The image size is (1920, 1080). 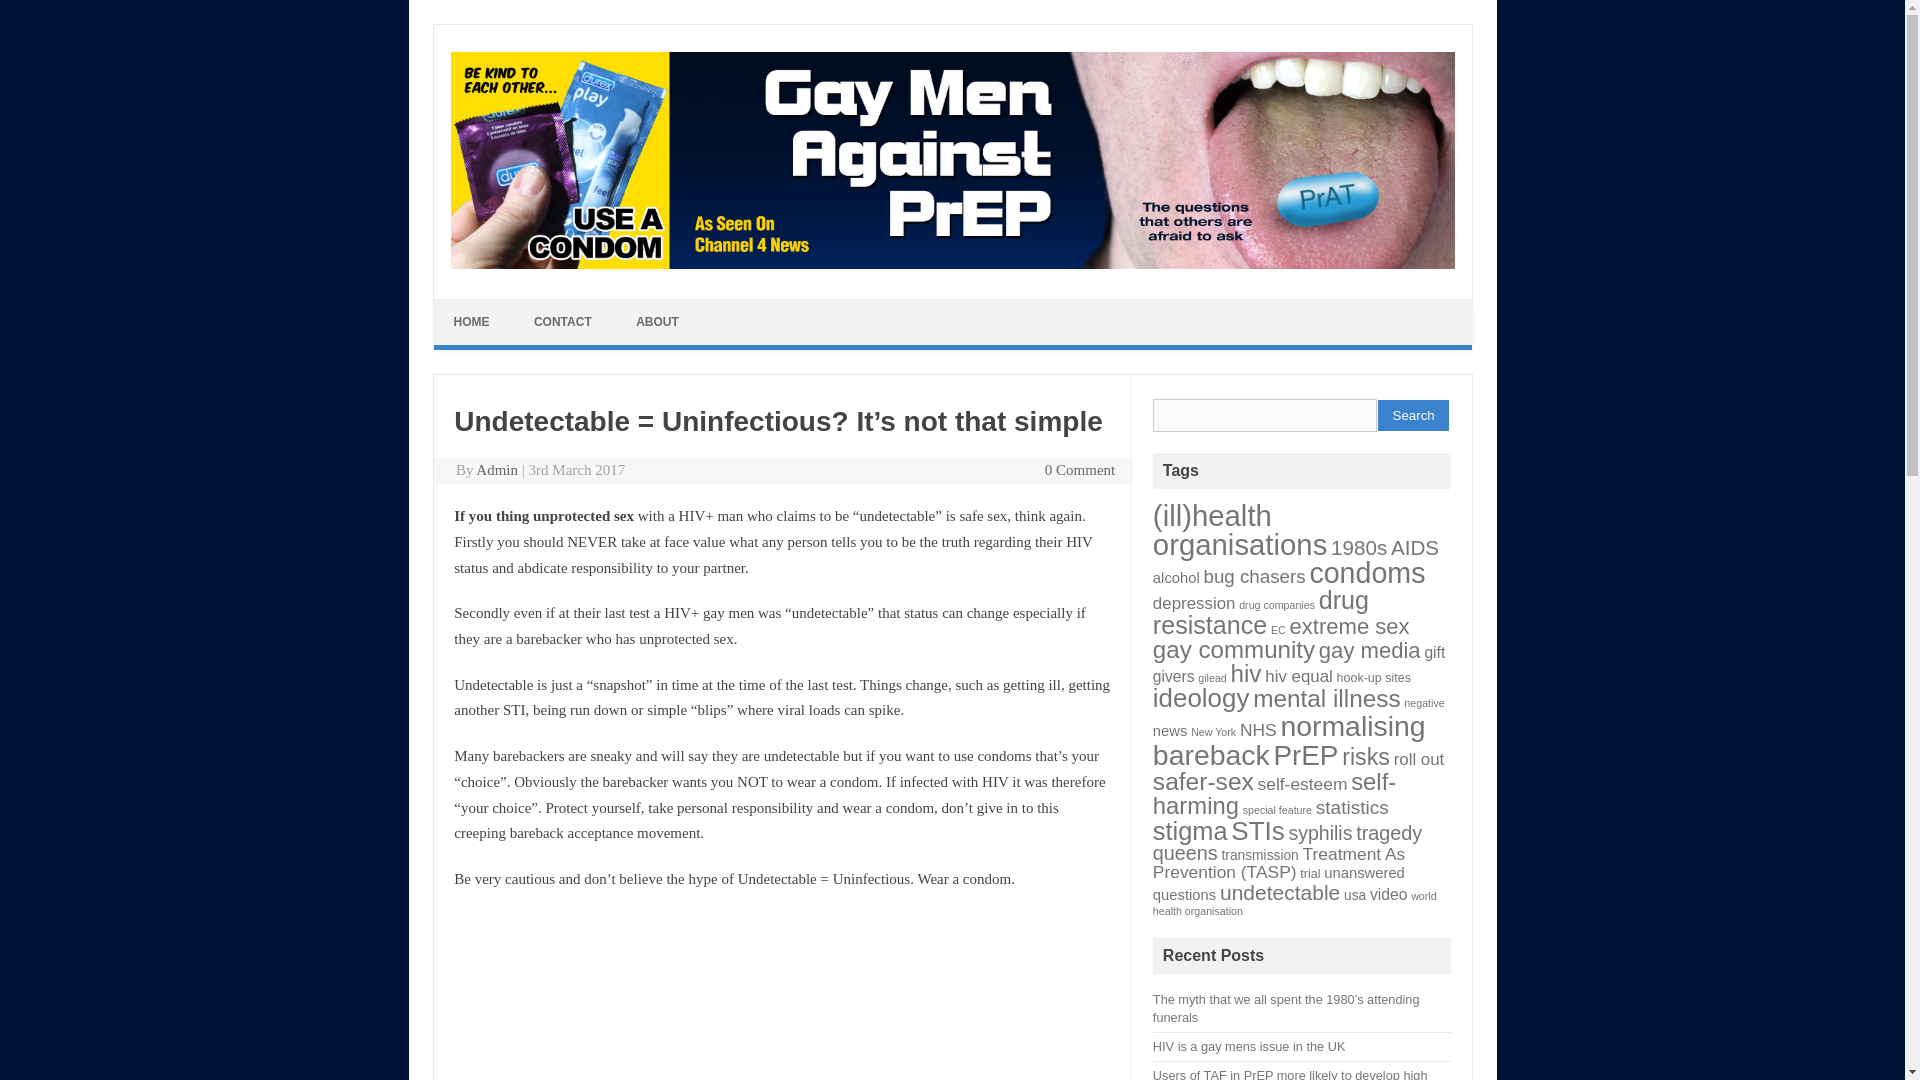 What do you see at coordinates (1326, 698) in the screenshot?
I see `mental illness` at bounding box center [1326, 698].